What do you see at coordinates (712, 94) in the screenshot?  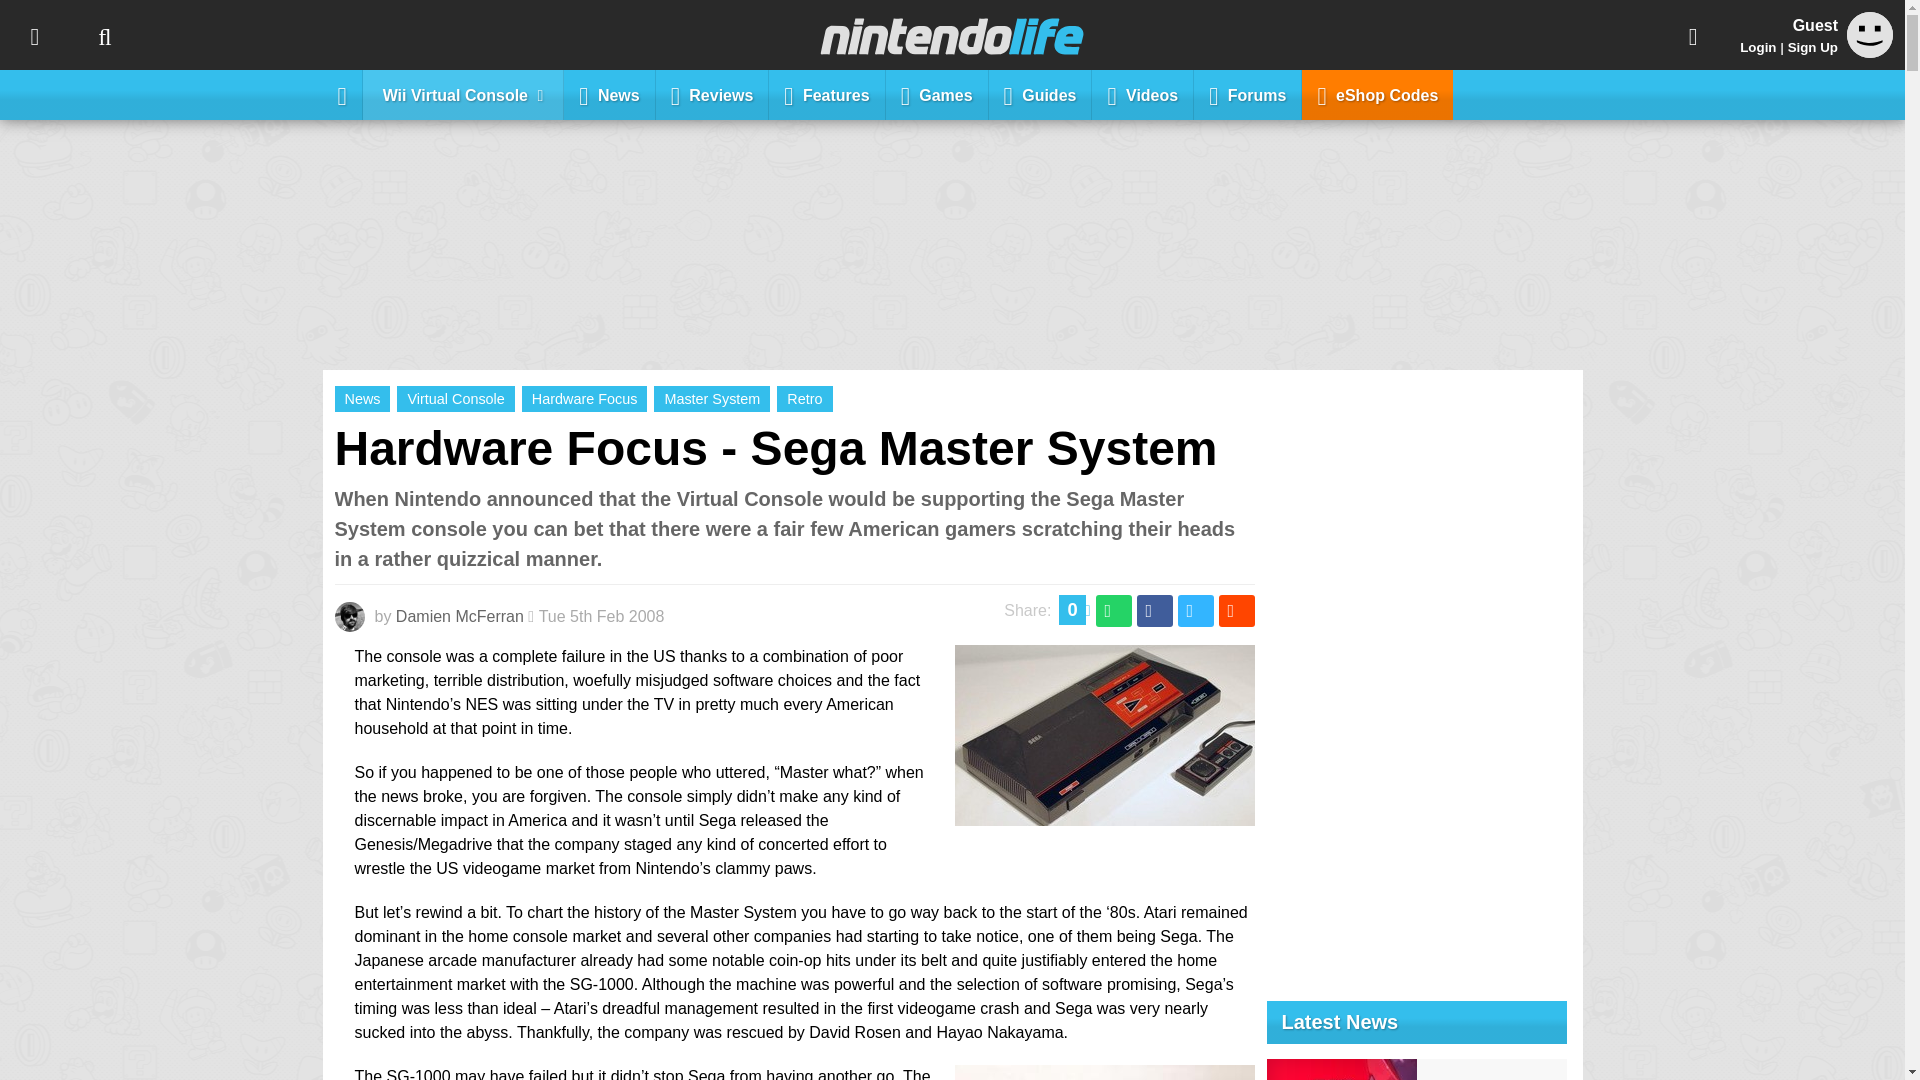 I see `Reviews` at bounding box center [712, 94].